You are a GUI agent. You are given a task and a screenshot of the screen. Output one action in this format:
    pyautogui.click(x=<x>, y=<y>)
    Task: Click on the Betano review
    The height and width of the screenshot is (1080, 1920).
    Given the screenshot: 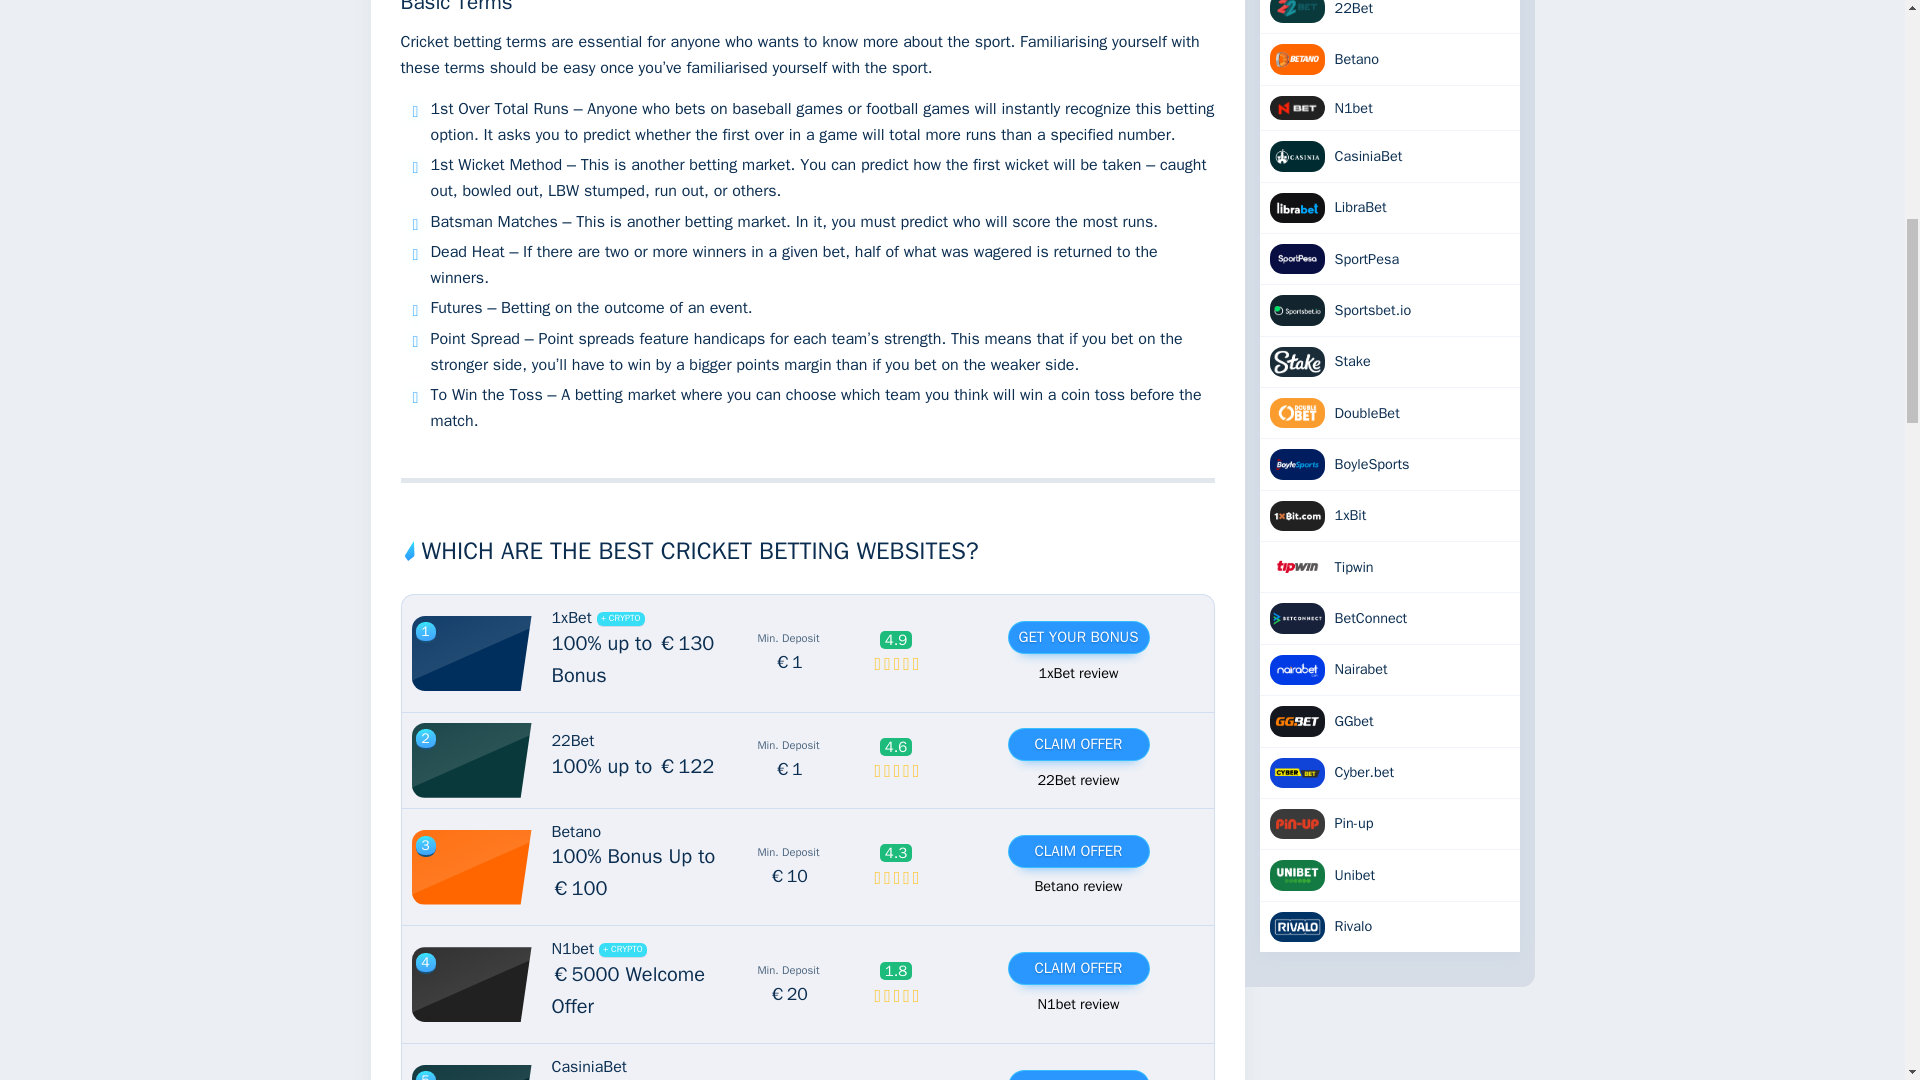 What is the action you would take?
    pyautogui.click(x=1078, y=886)
    